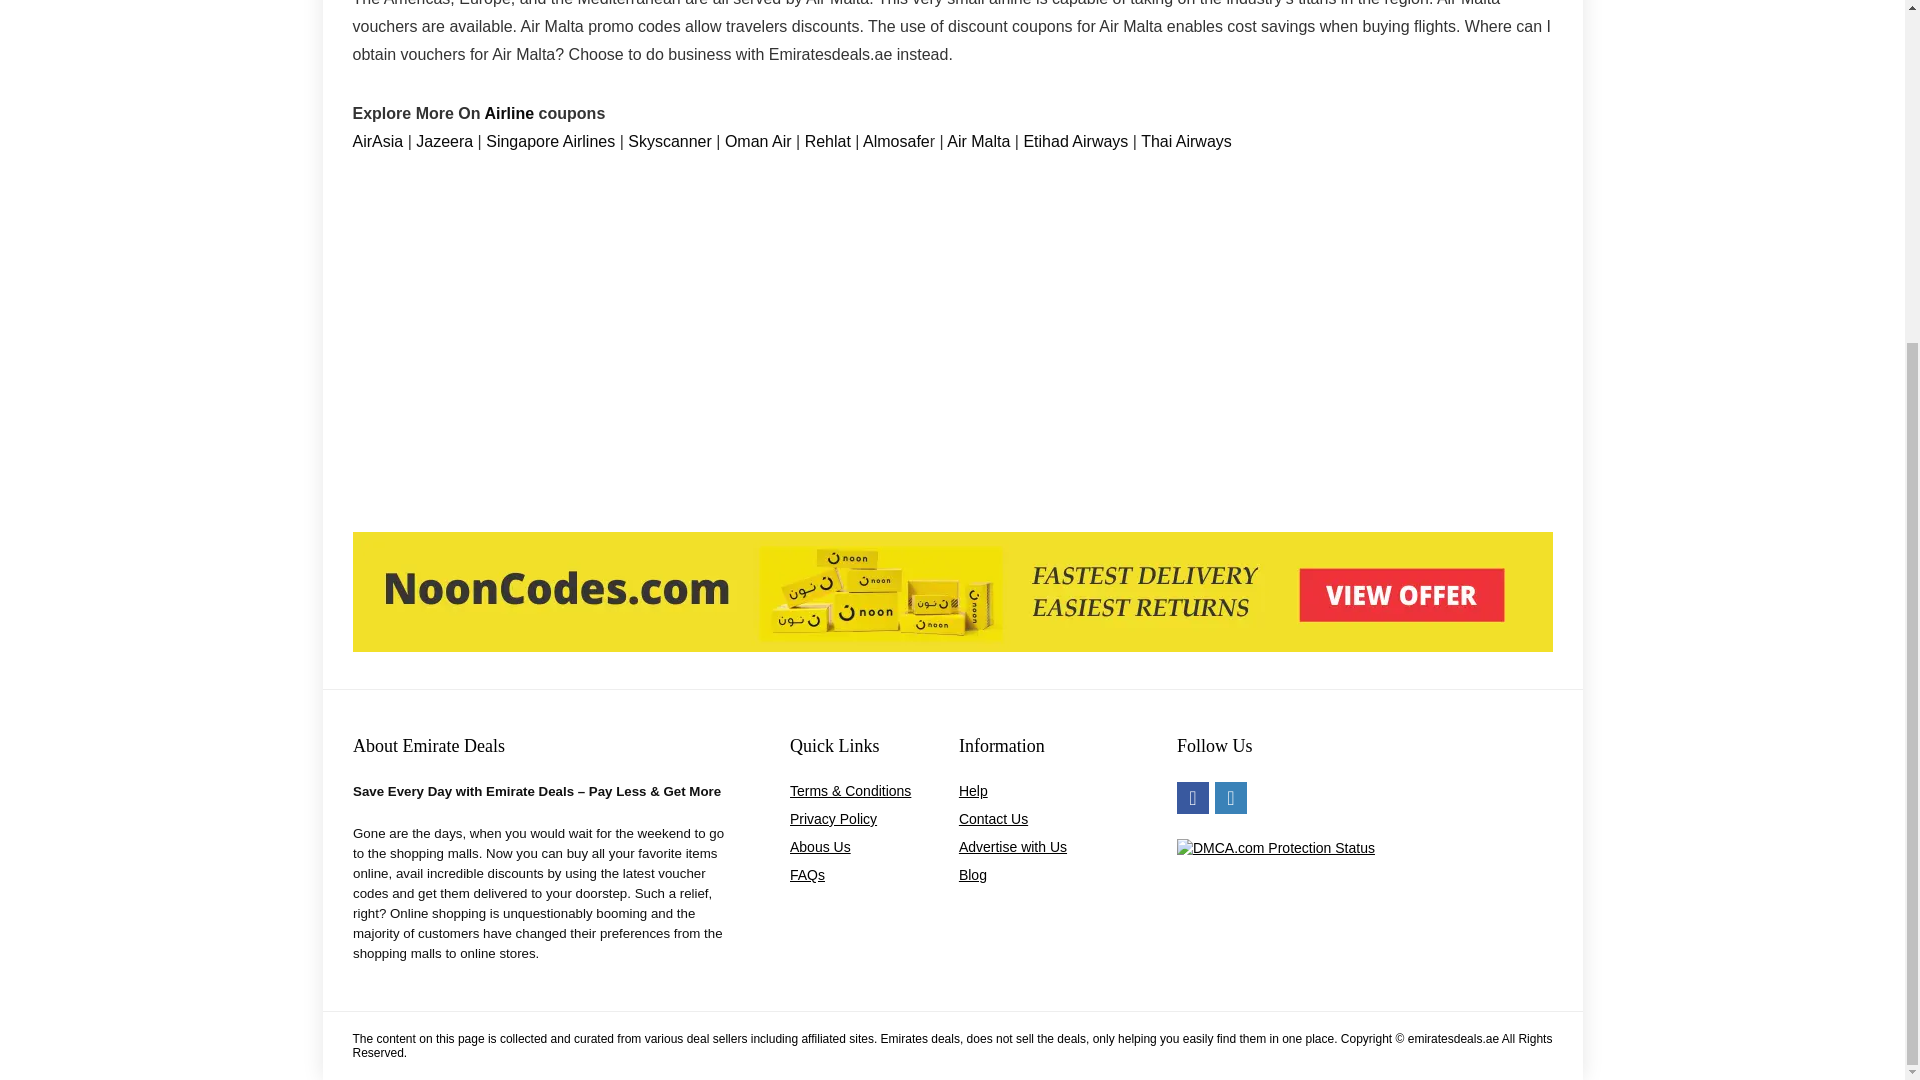 The width and height of the screenshot is (1920, 1080). What do you see at coordinates (978, 141) in the screenshot?
I see `Air Malta` at bounding box center [978, 141].